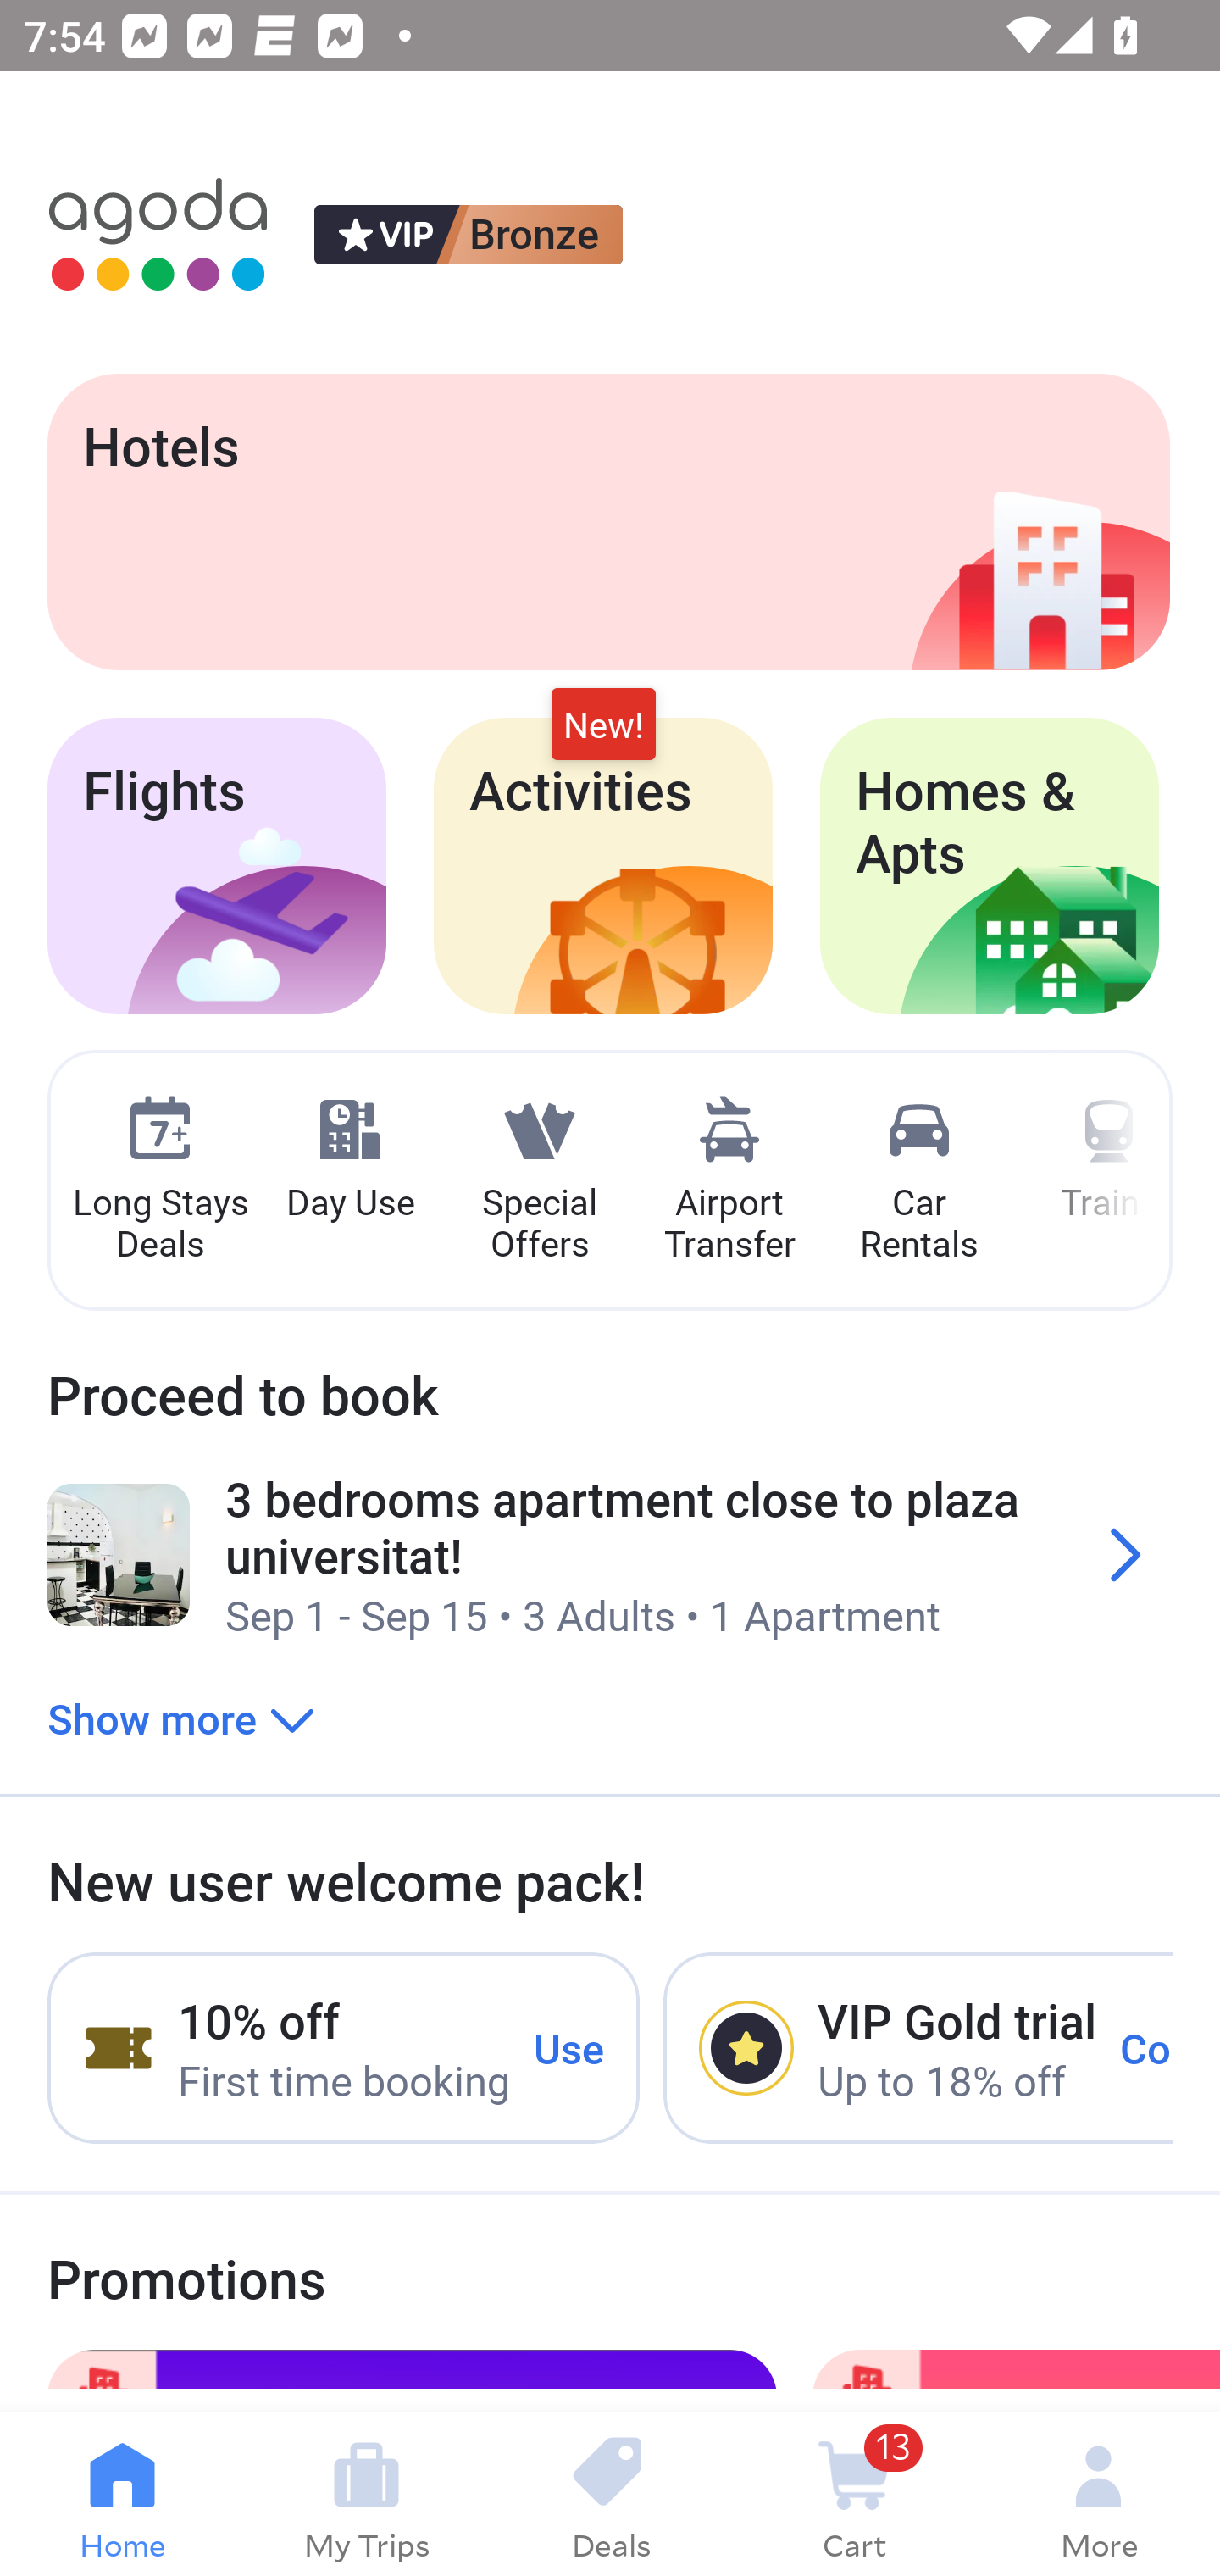 The image size is (1220, 2576). I want to click on 13 Cart, so click(854, 2495).